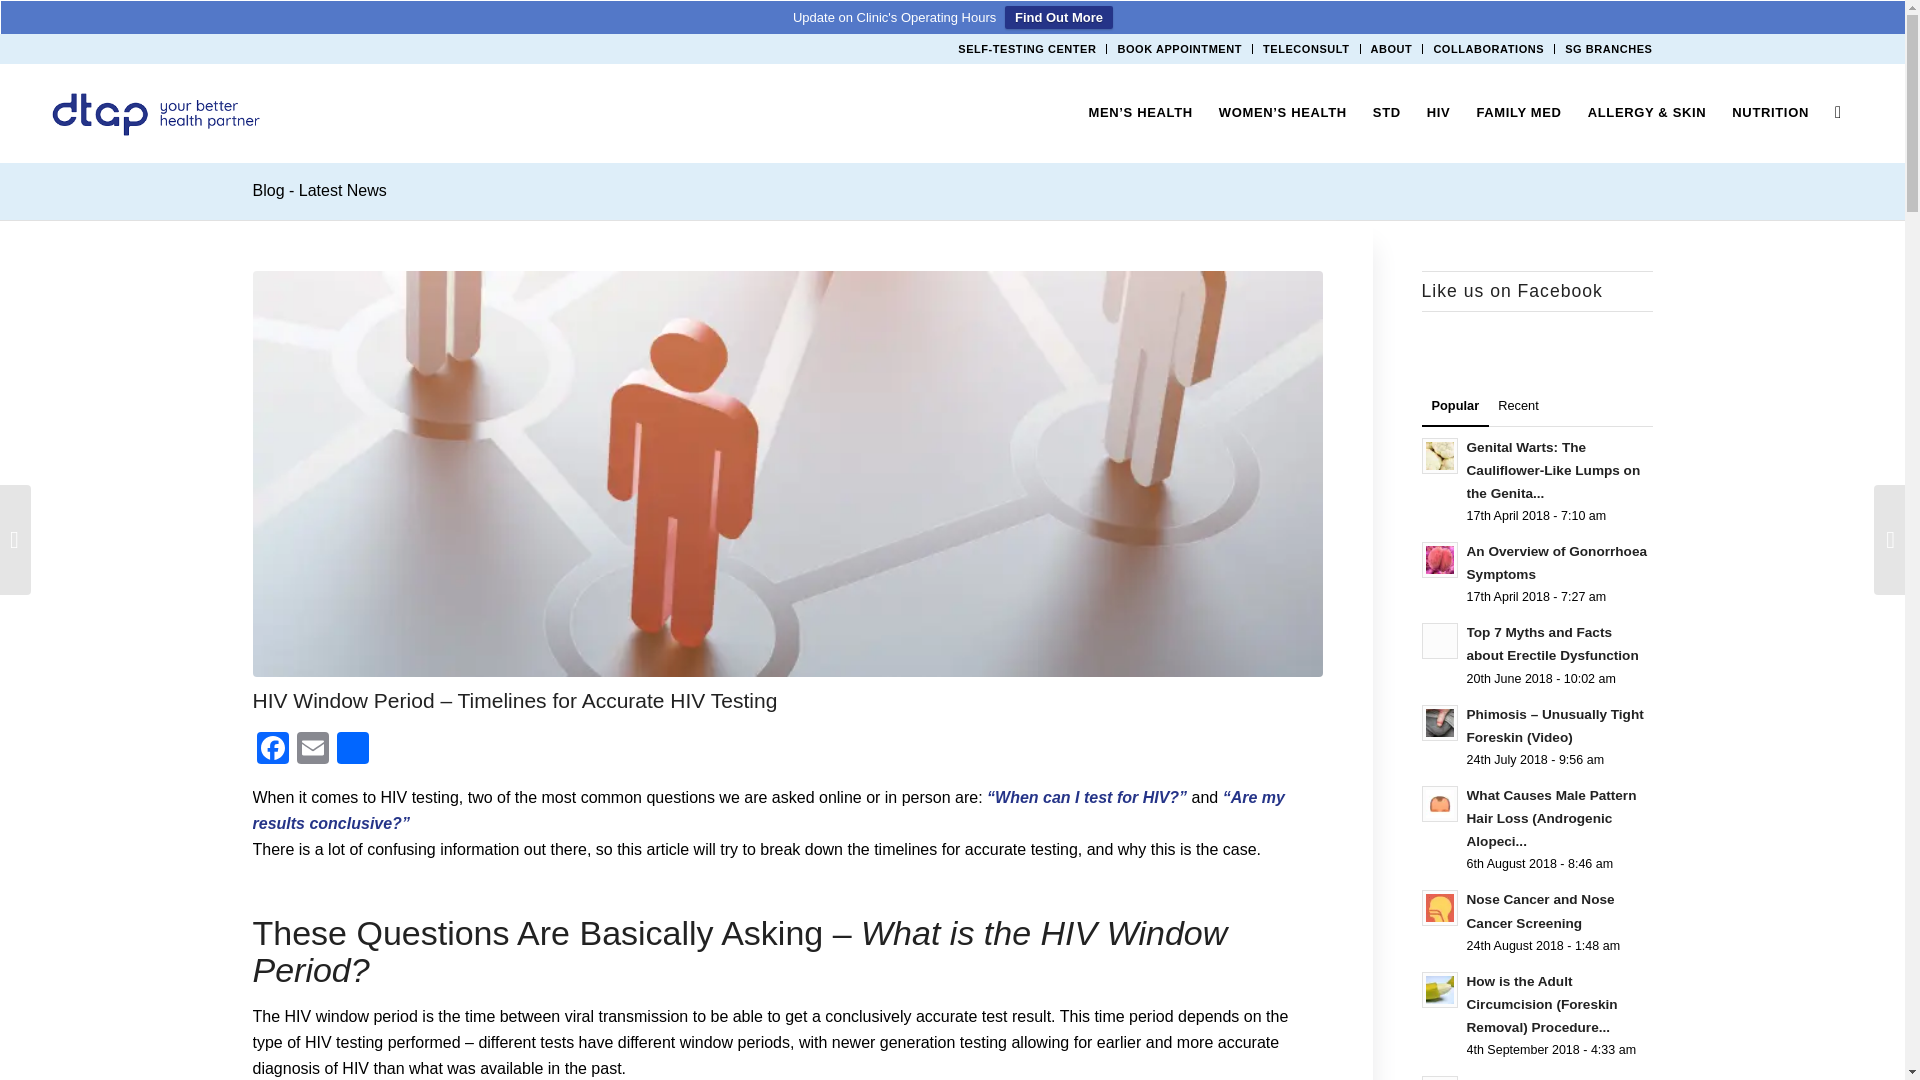 This screenshot has width=1920, height=1080. What do you see at coordinates (1306, 48) in the screenshot?
I see `TELECONSULT` at bounding box center [1306, 48].